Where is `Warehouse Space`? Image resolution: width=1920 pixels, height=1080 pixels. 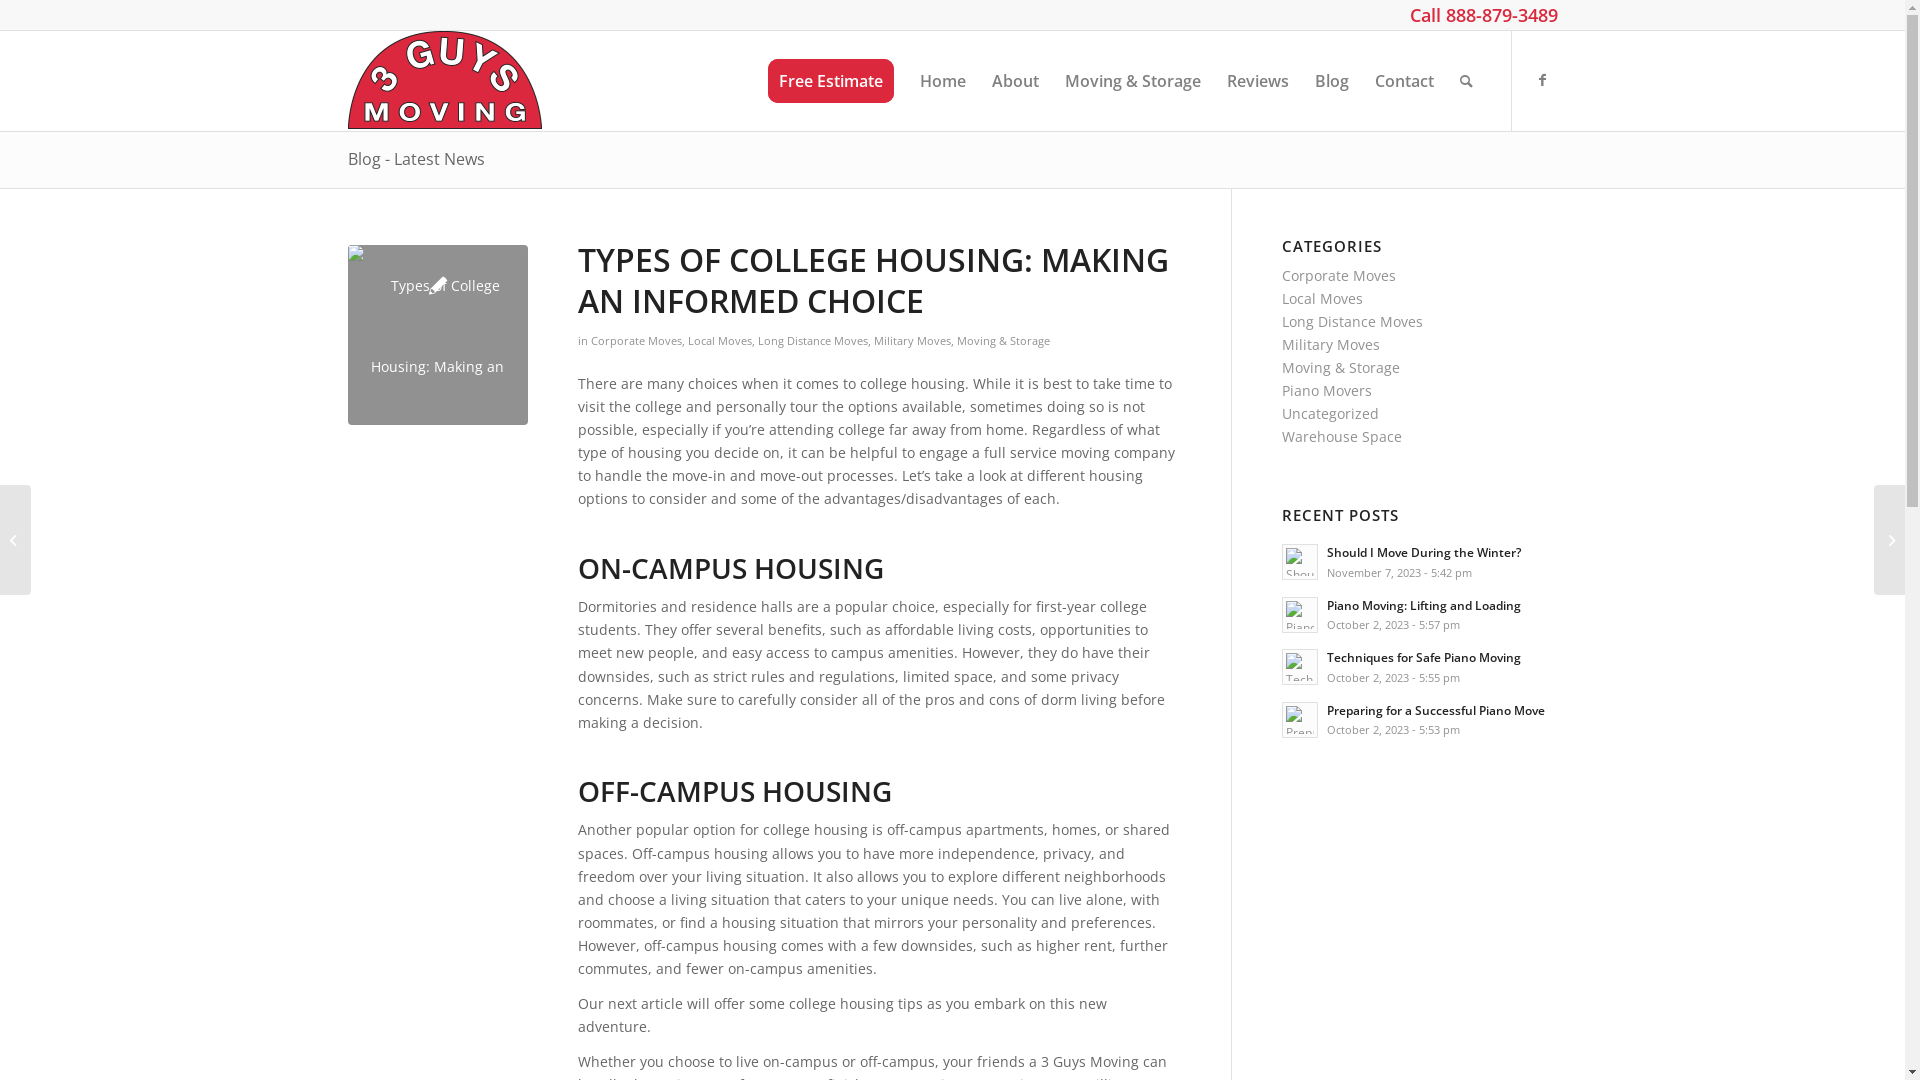
Warehouse Space is located at coordinates (1342, 436).